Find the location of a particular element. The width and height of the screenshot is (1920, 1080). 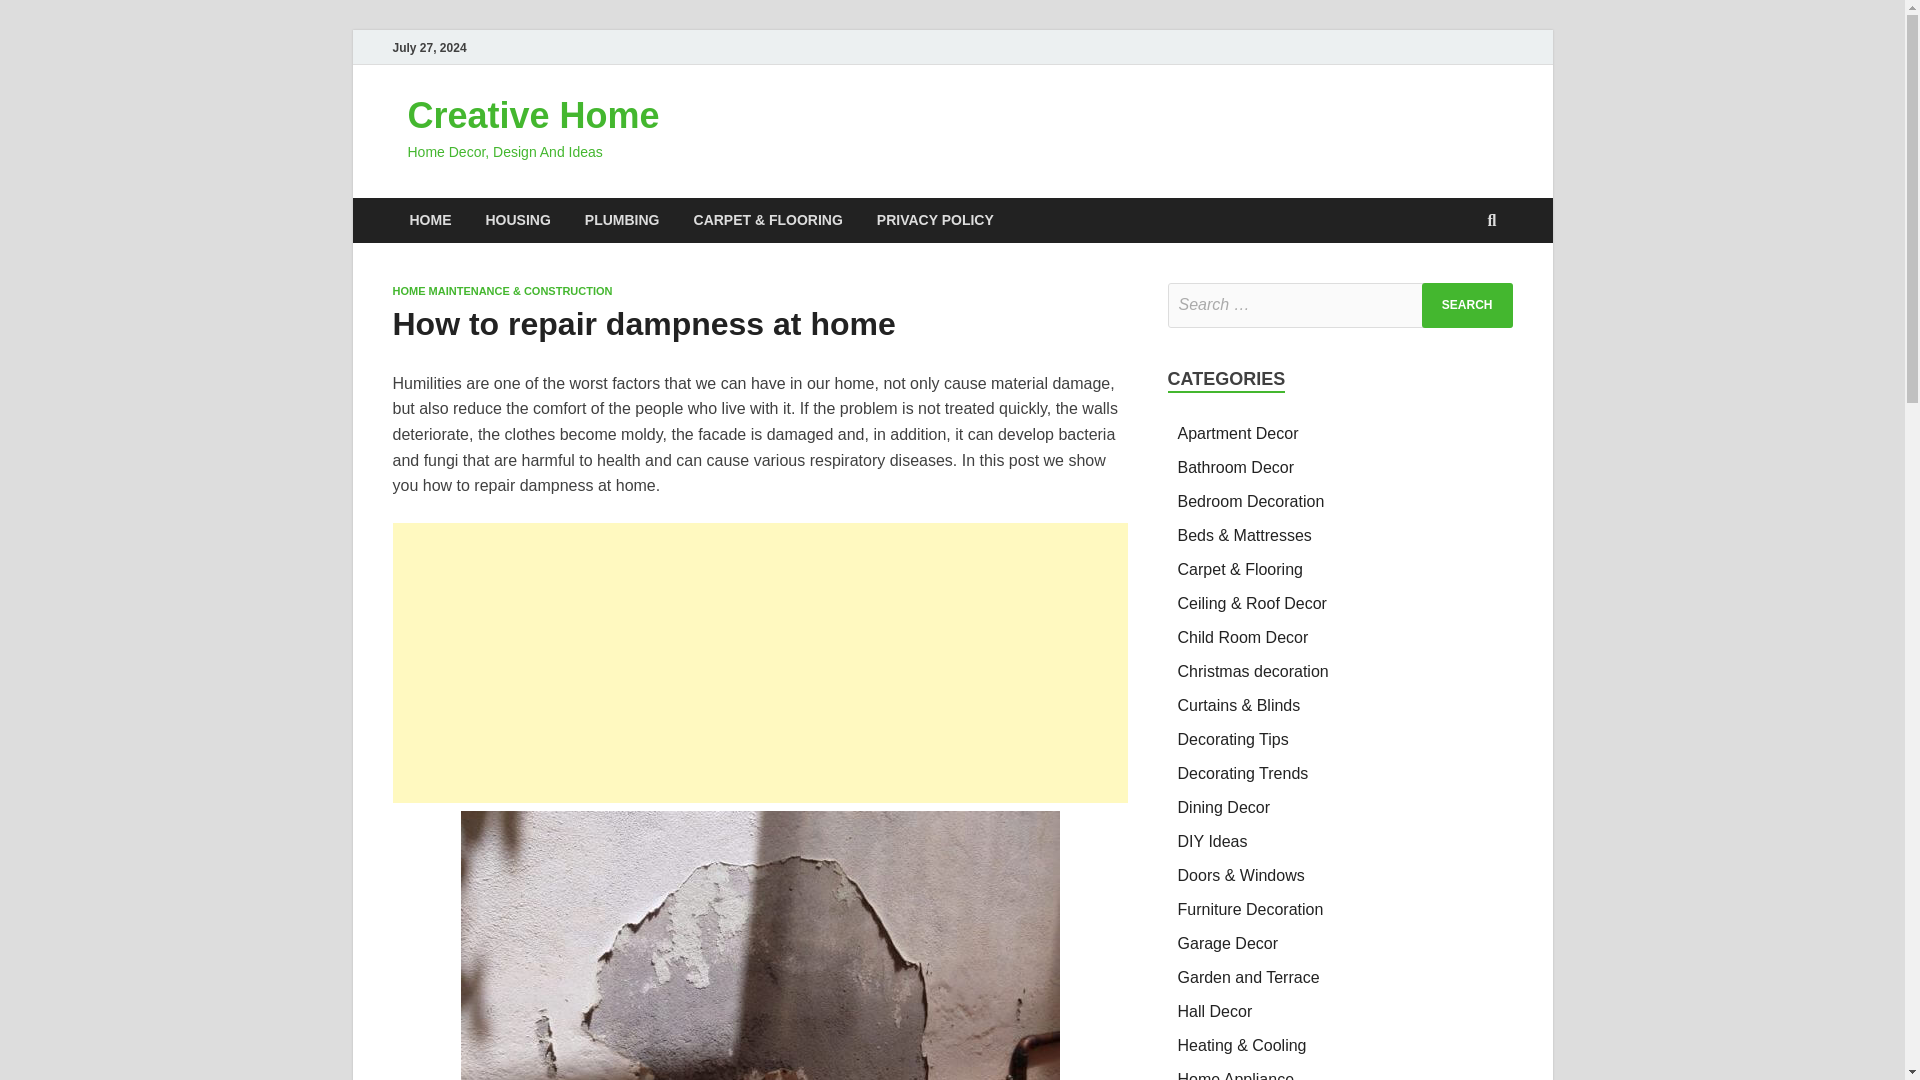

Garage Decor is located at coordinates (1228, 943).